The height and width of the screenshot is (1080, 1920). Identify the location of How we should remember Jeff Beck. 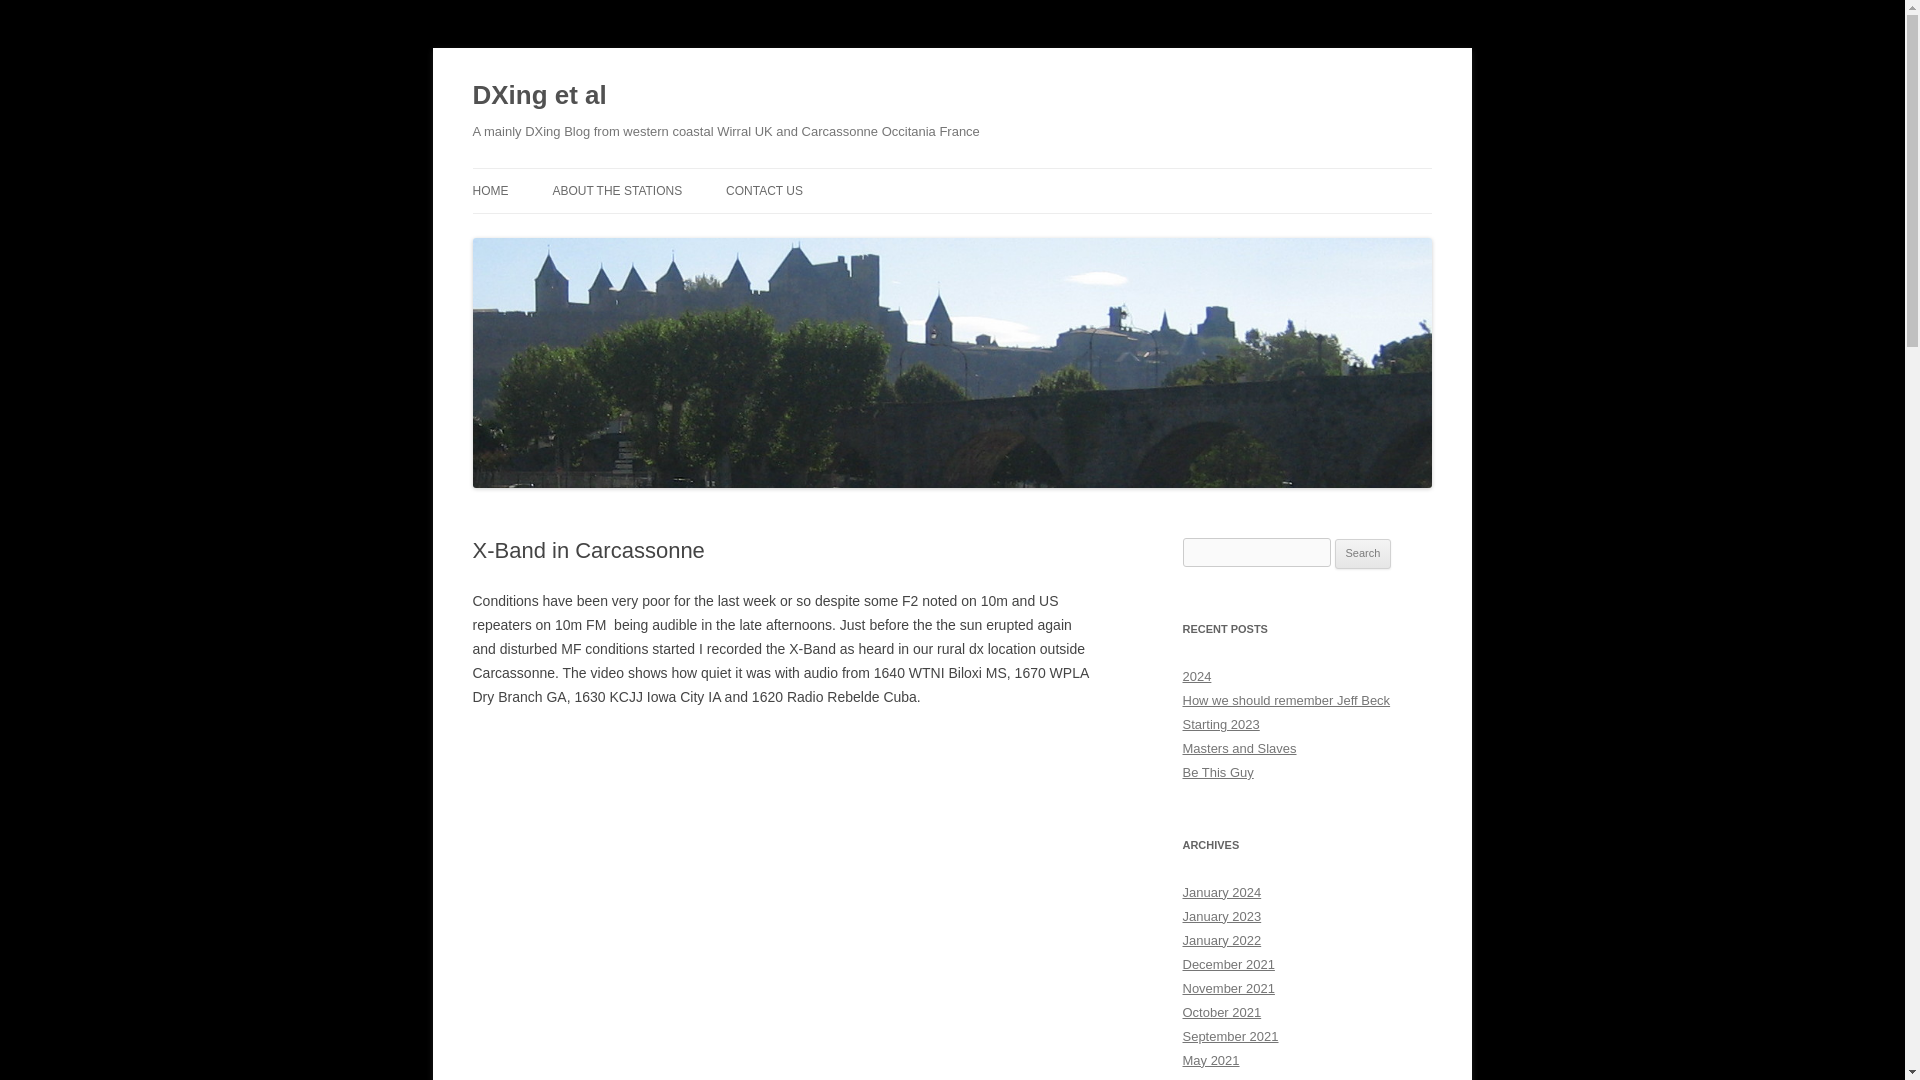
(1286, 700).